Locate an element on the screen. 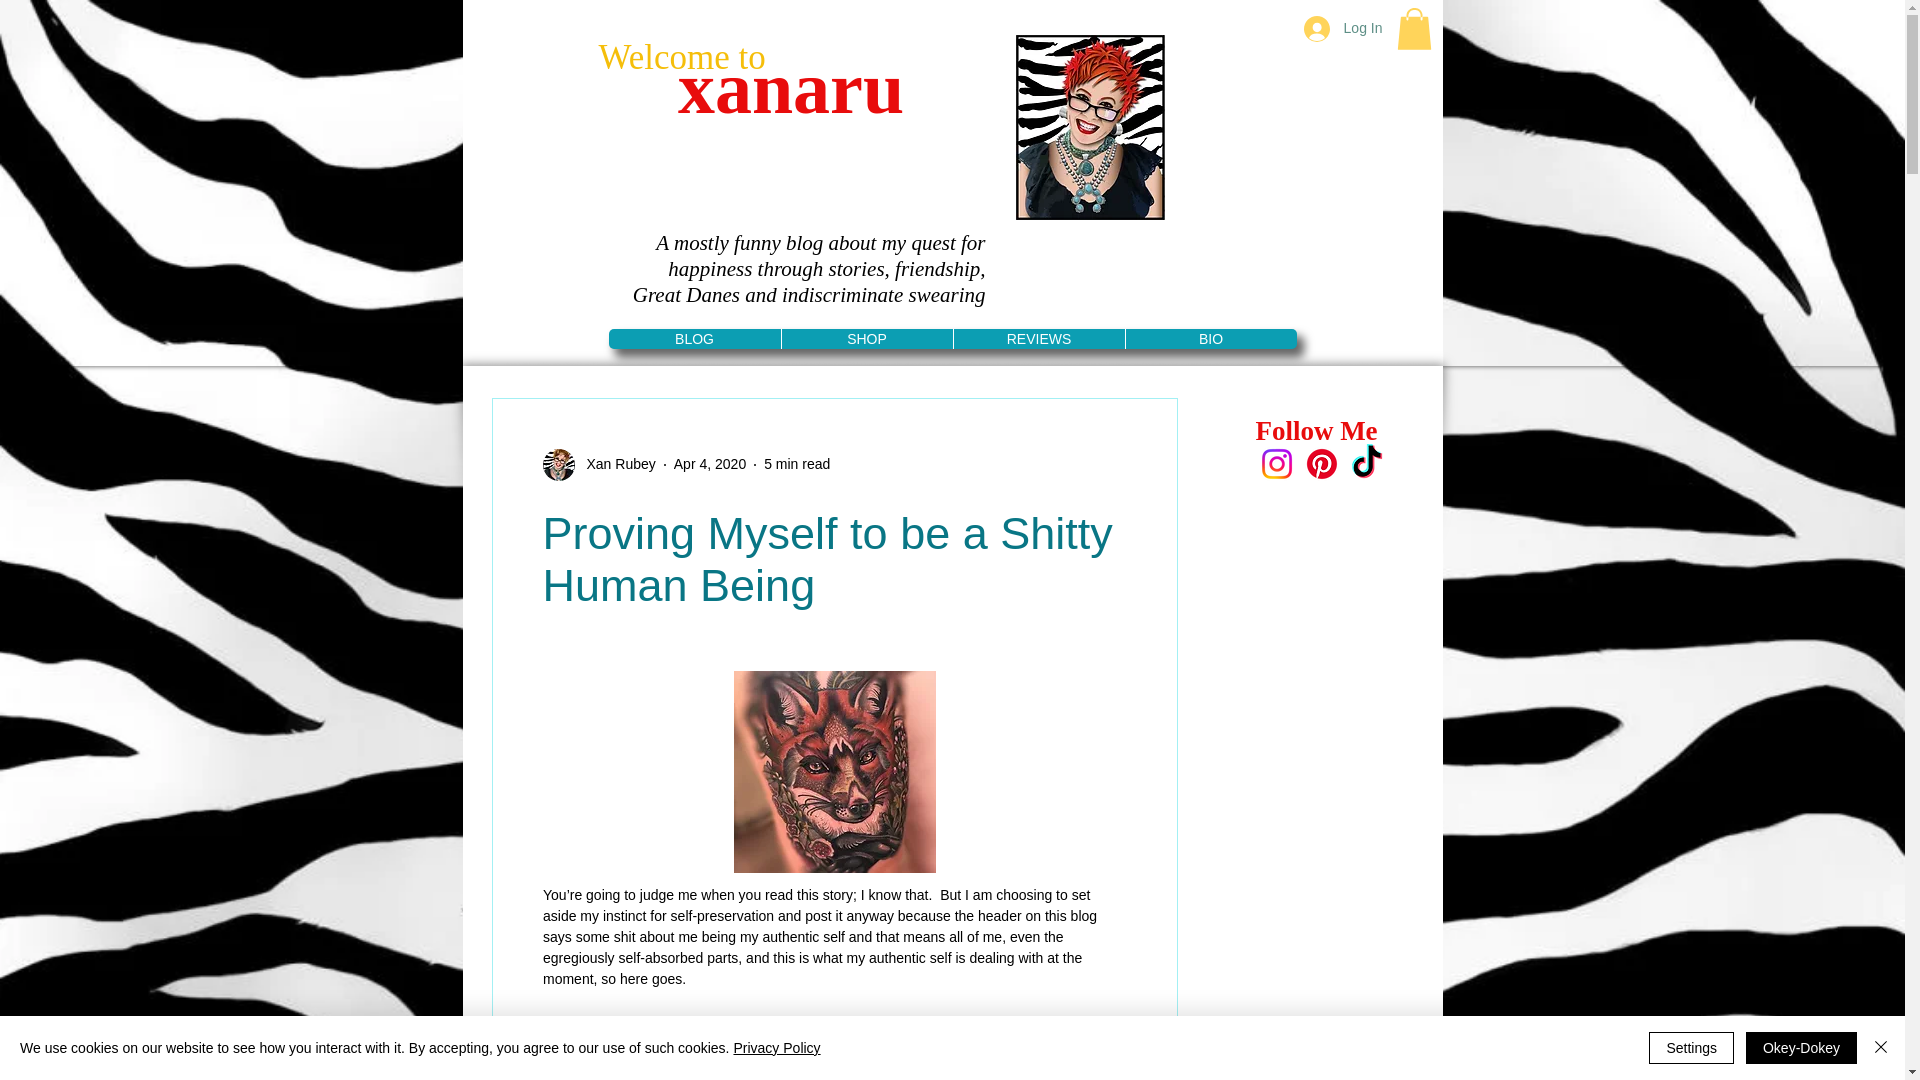 The height and width of the screenshot is (1080, 1920). BIO is located at coordinates (1210, 338).